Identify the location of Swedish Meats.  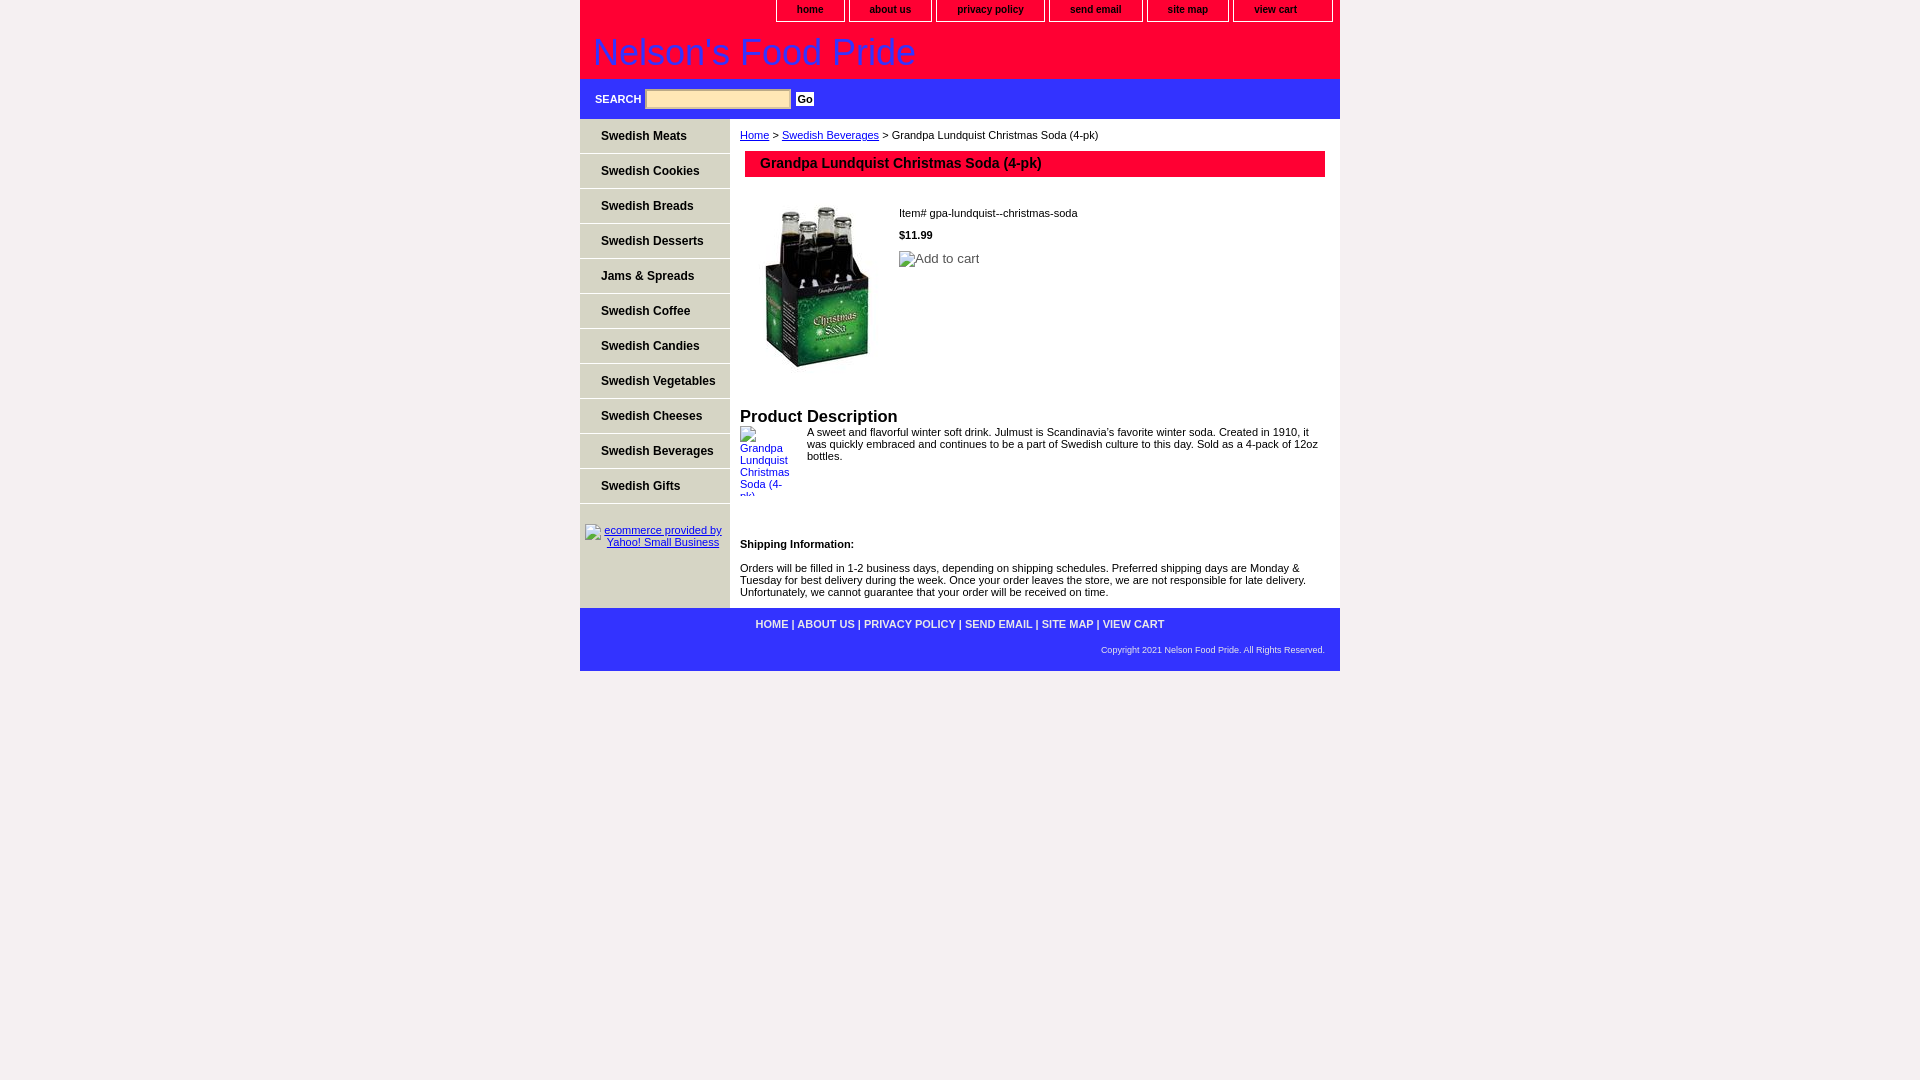
(654, 136).